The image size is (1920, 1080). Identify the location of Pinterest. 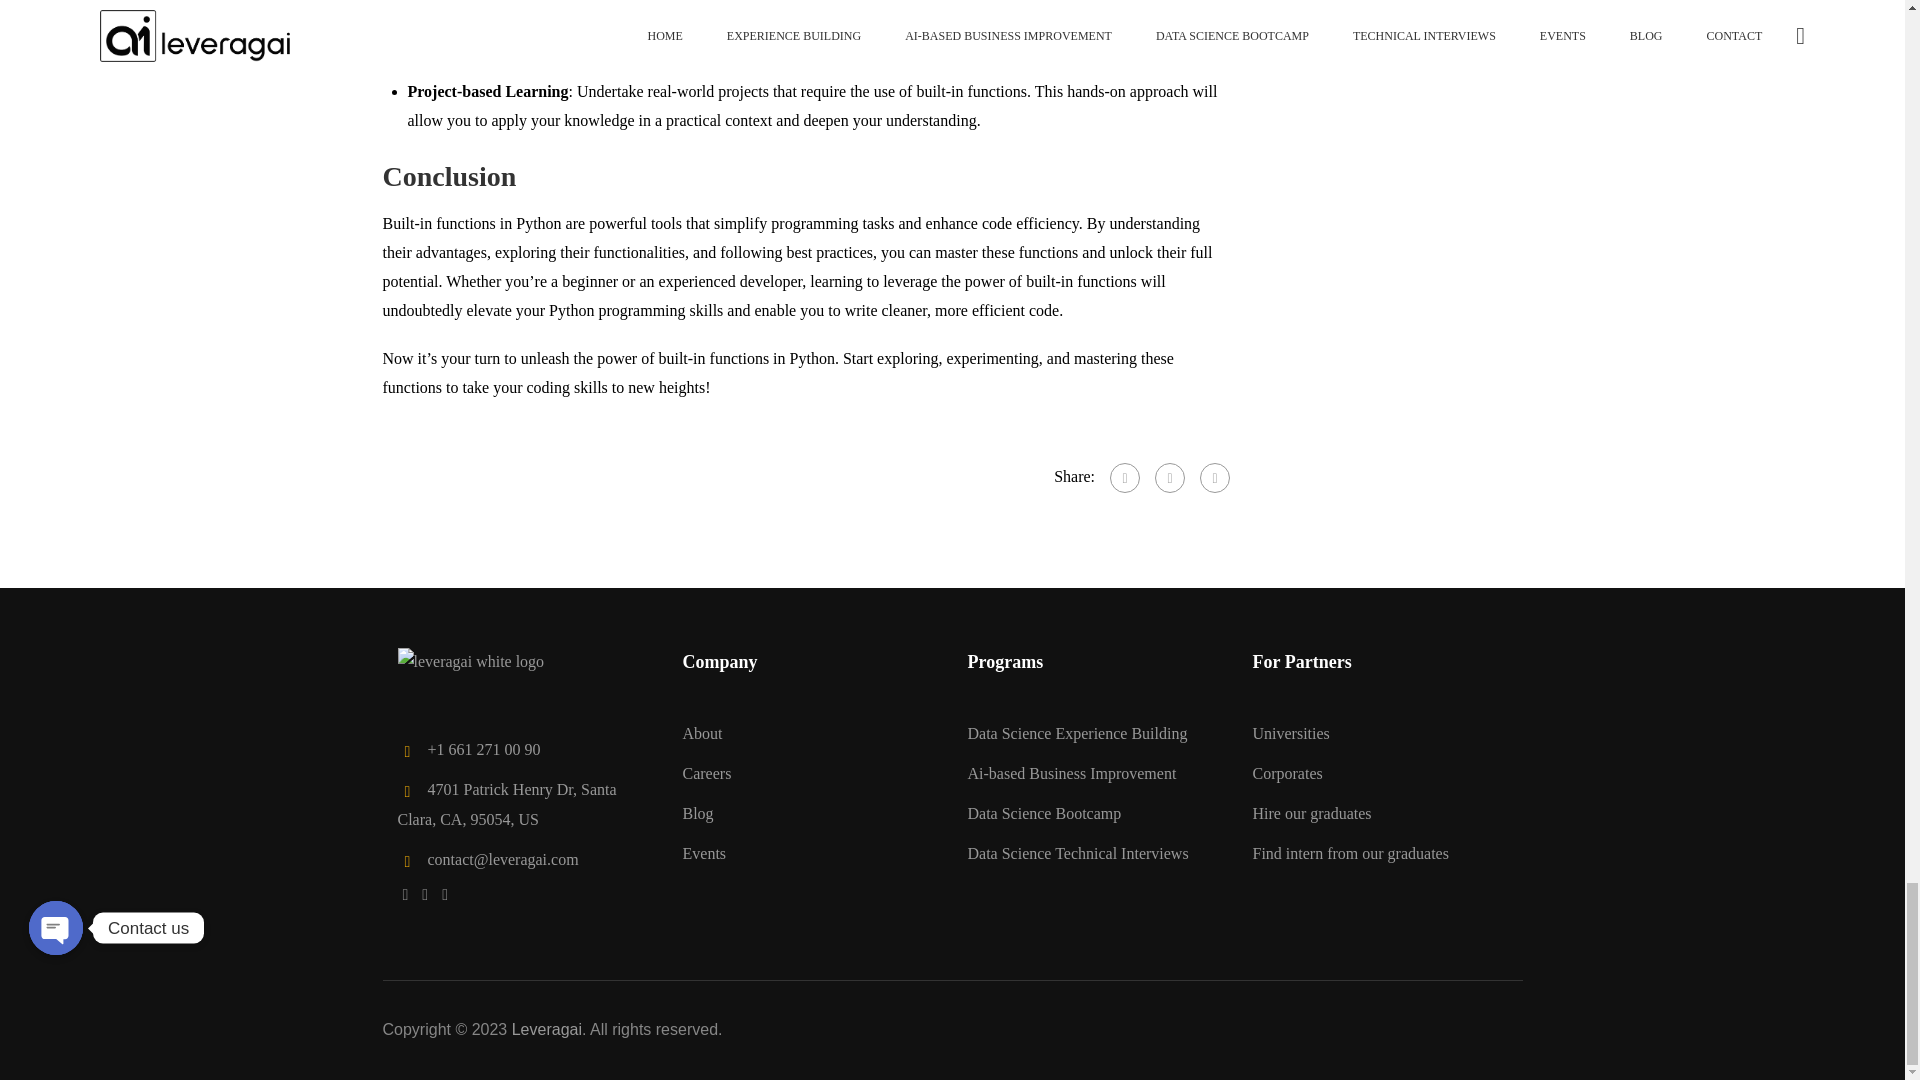
(1215, 478).